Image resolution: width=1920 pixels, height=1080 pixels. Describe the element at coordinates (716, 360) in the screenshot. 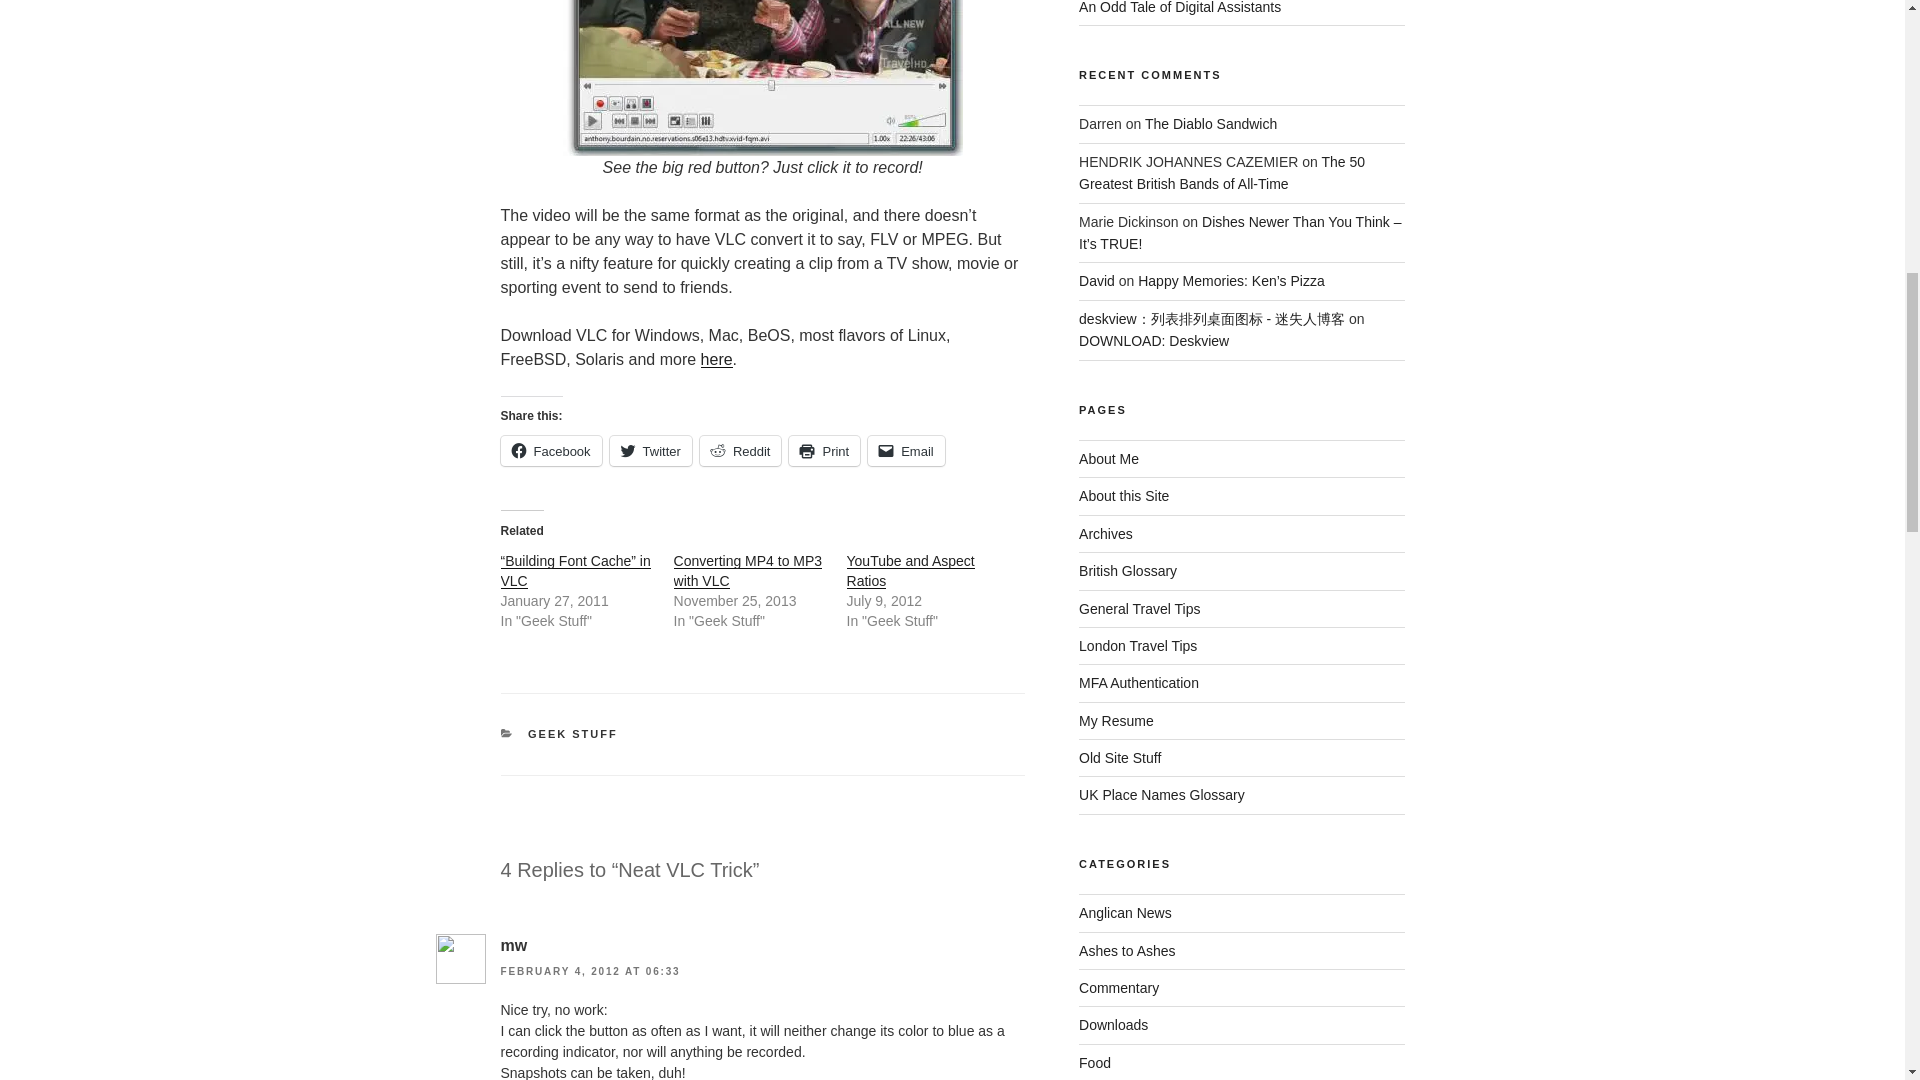

I see `here` at that location.